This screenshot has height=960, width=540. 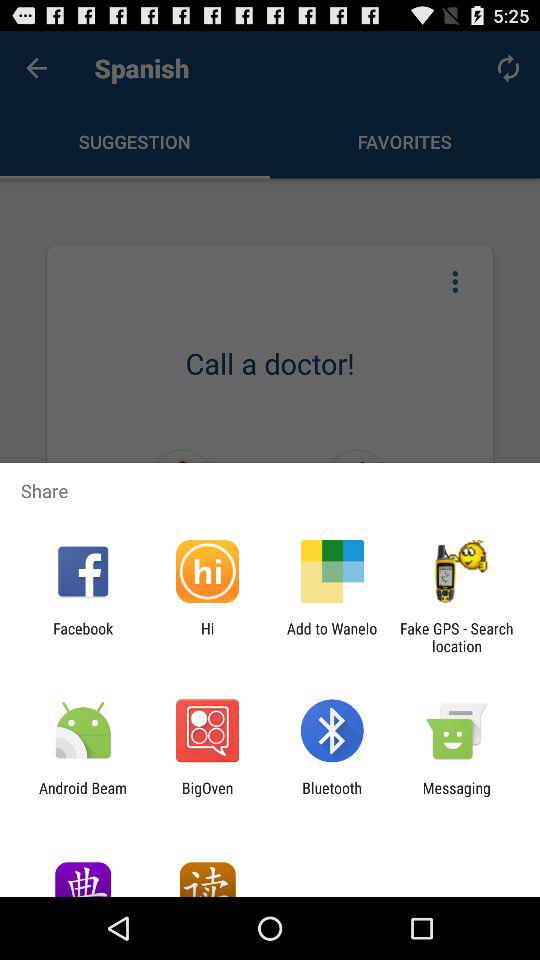 What do you see at coordinates (332, 637) in the screenshot?
I see `click app to the left of the fake gps search app` at bounding box center [332, 637].